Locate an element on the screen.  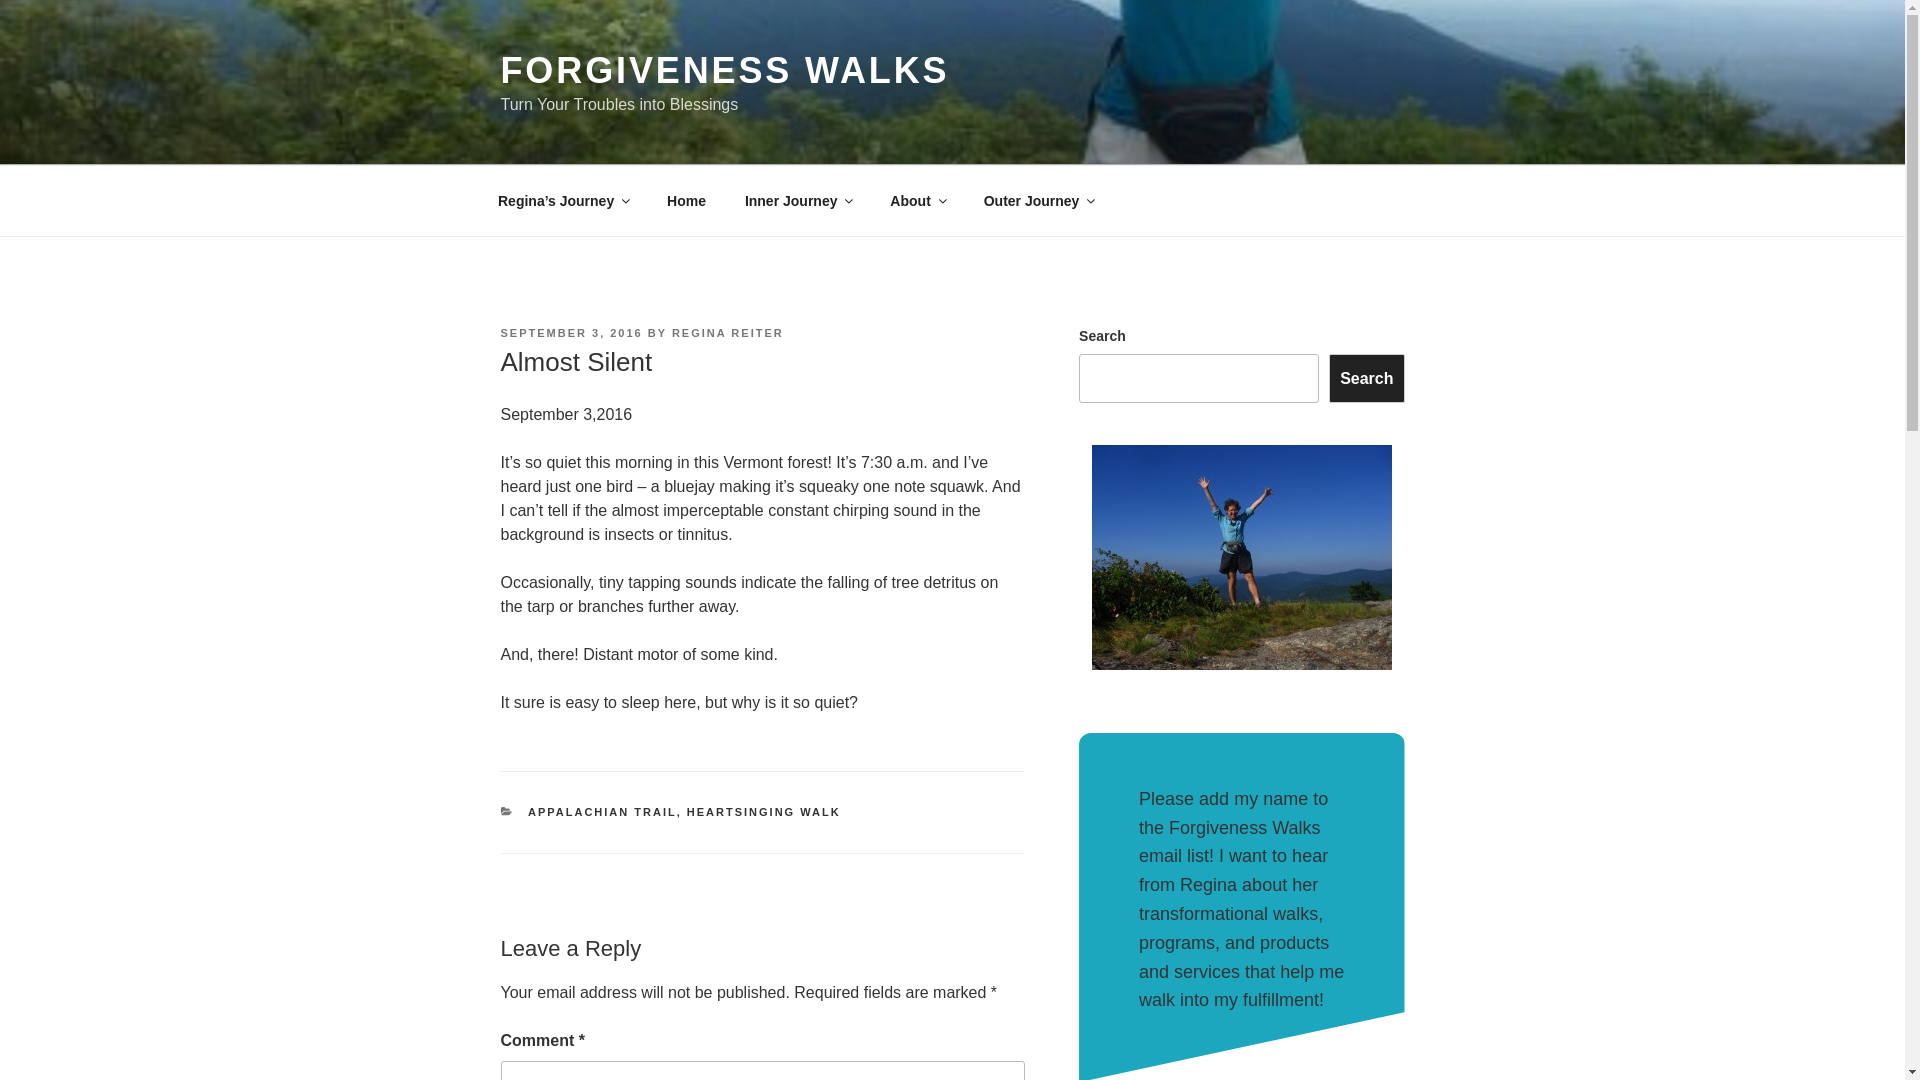
About is located at coordinates (917, 200).